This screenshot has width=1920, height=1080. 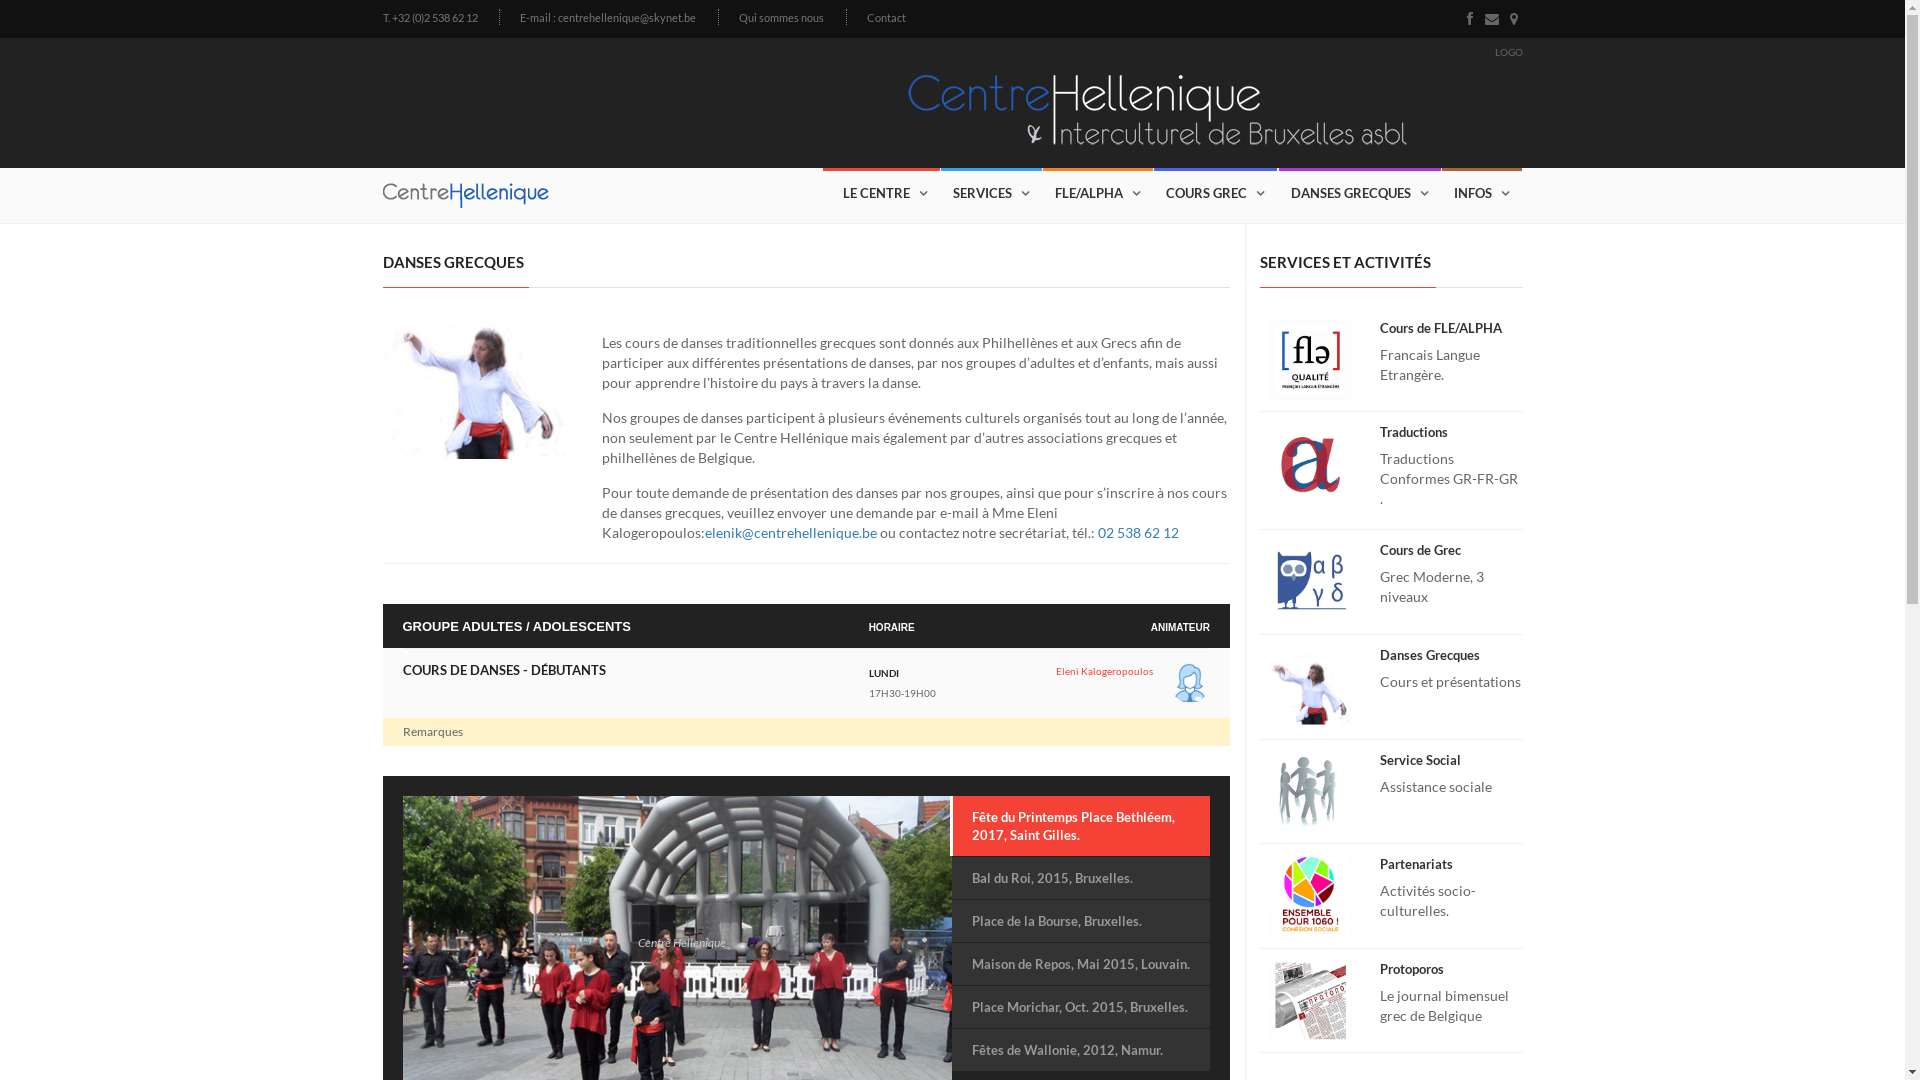 What do you see at coordinates (1081, 921) in the screenshot?
I see `Place de la Bourse, Bruxelles.` at bounding box center [1081, 921].